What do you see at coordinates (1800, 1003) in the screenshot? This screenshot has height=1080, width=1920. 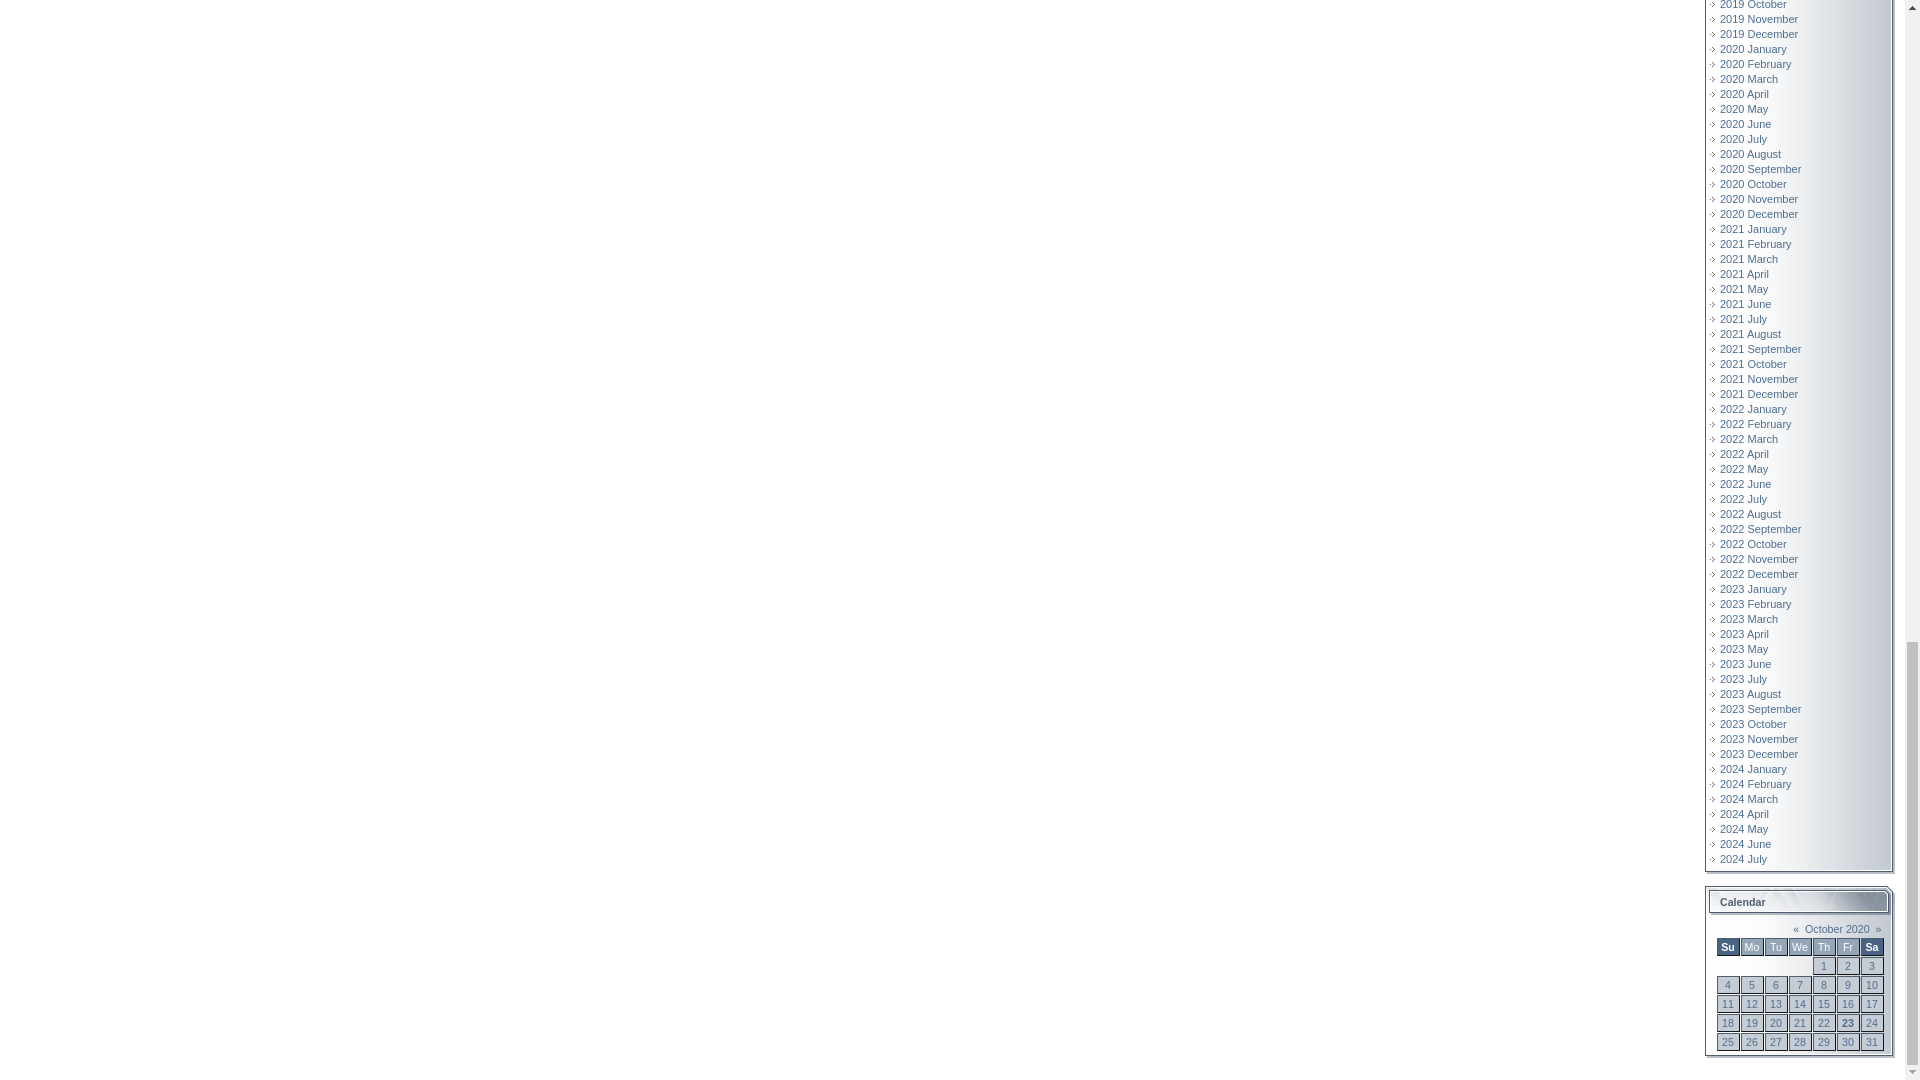 I see `10 Messages` at bounding box center [1800, 1003].